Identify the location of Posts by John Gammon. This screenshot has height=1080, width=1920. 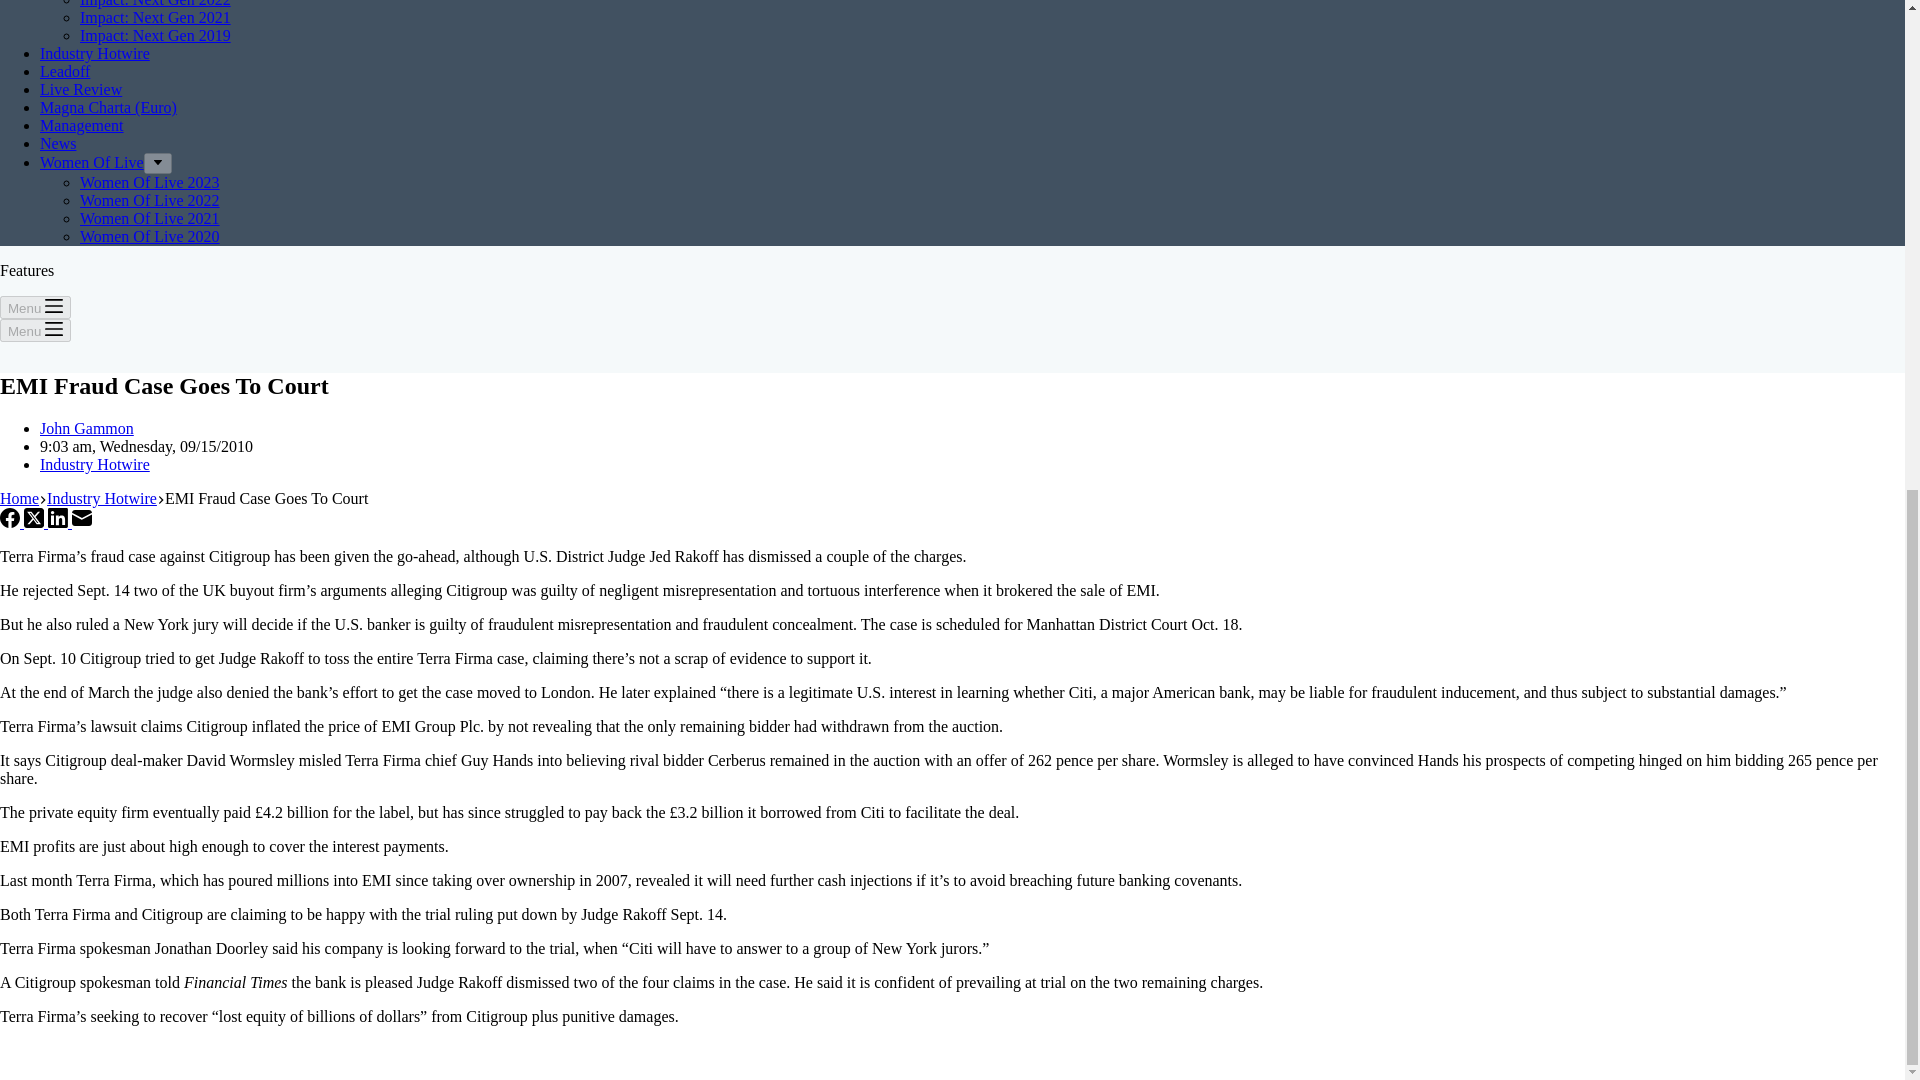
(87, 428).